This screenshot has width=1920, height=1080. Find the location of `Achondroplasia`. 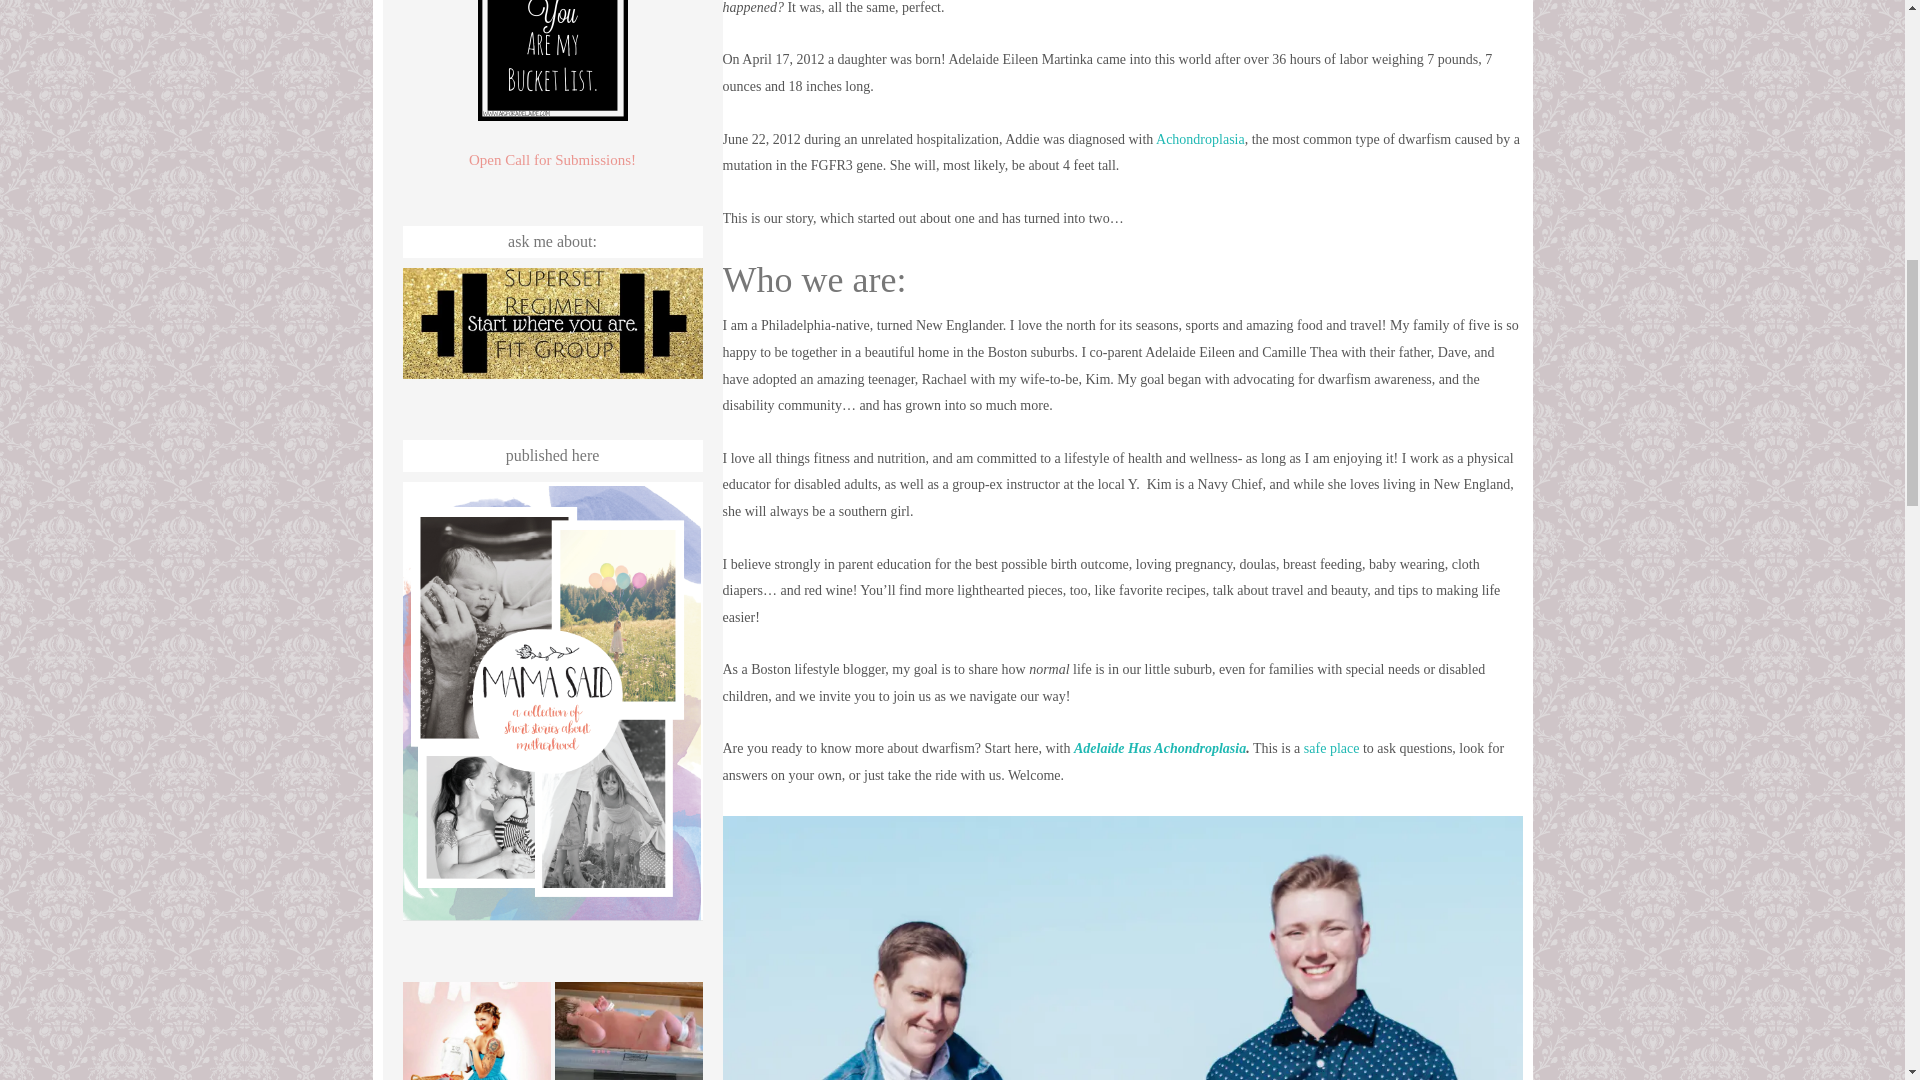

Achondroplasia is located at coordinates (1200, 138).